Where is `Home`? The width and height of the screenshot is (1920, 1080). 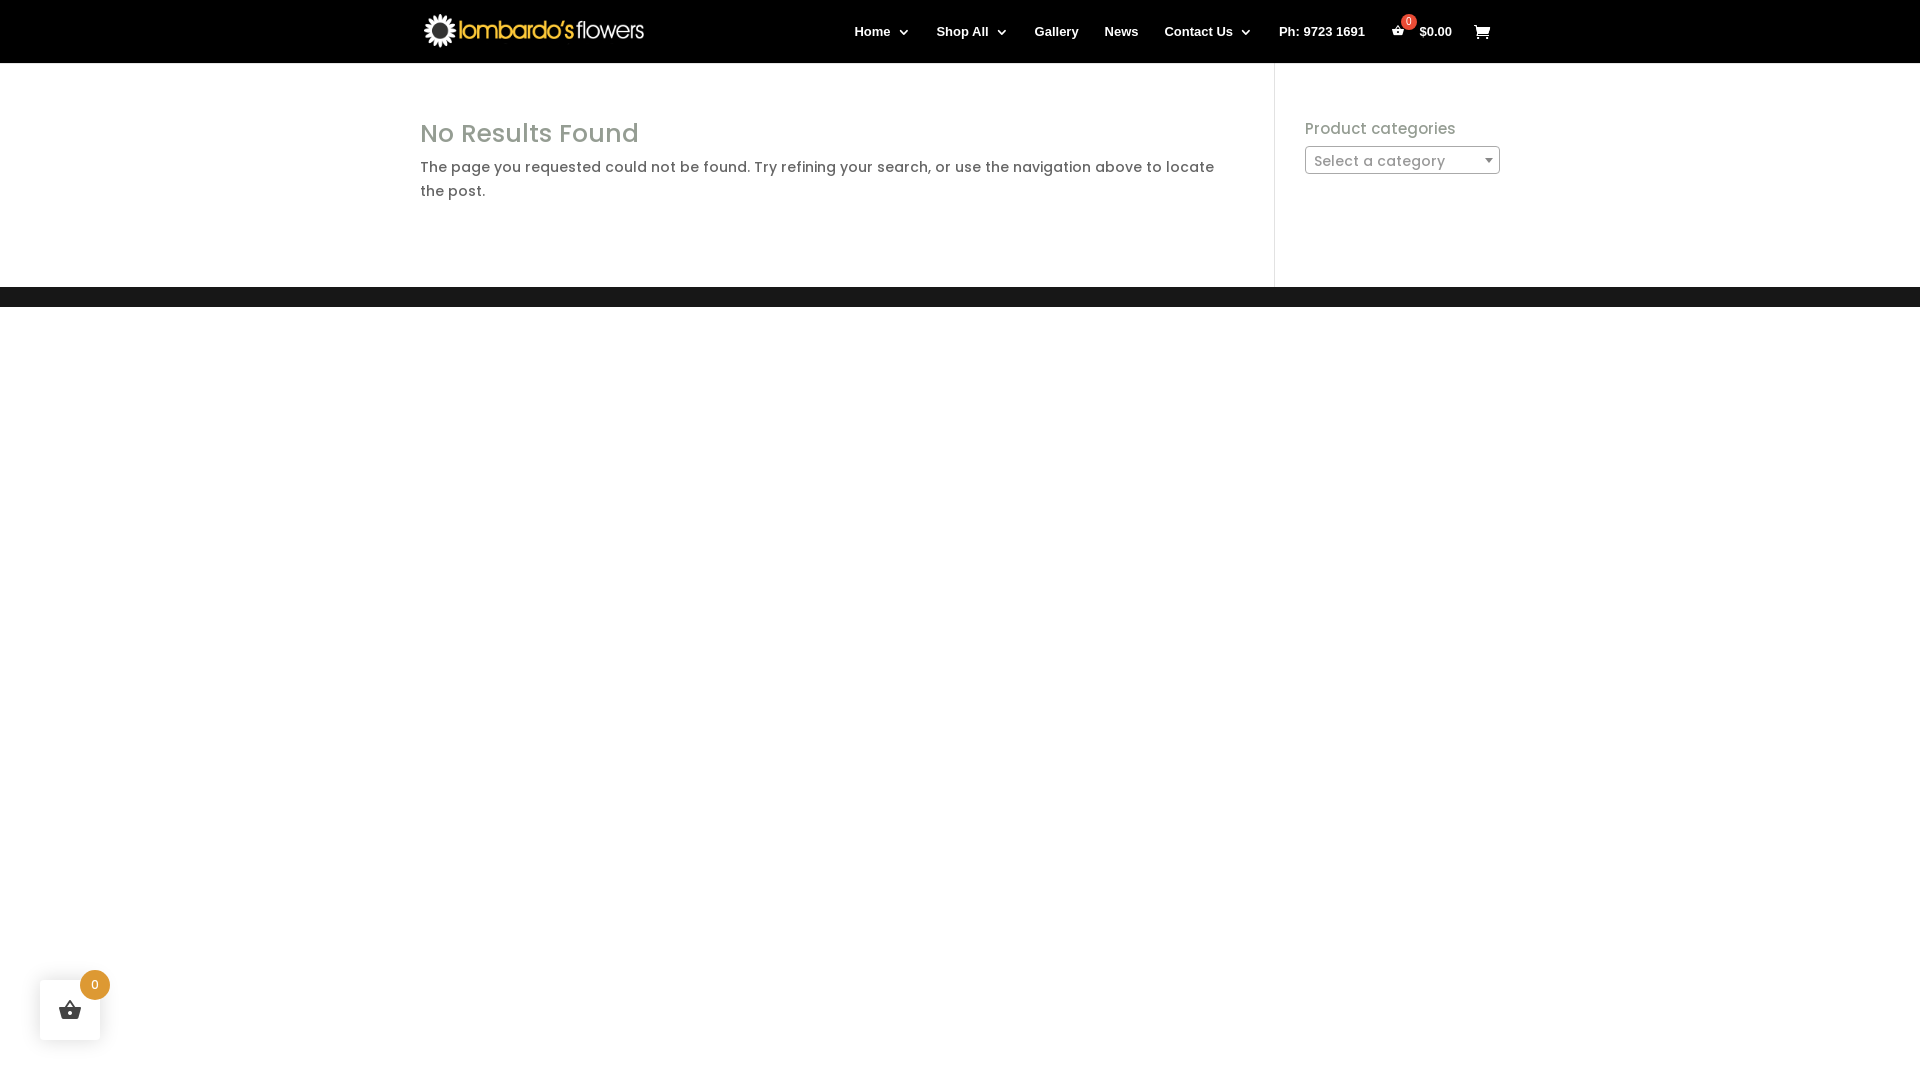 Home is located at coordinates (882, 44).